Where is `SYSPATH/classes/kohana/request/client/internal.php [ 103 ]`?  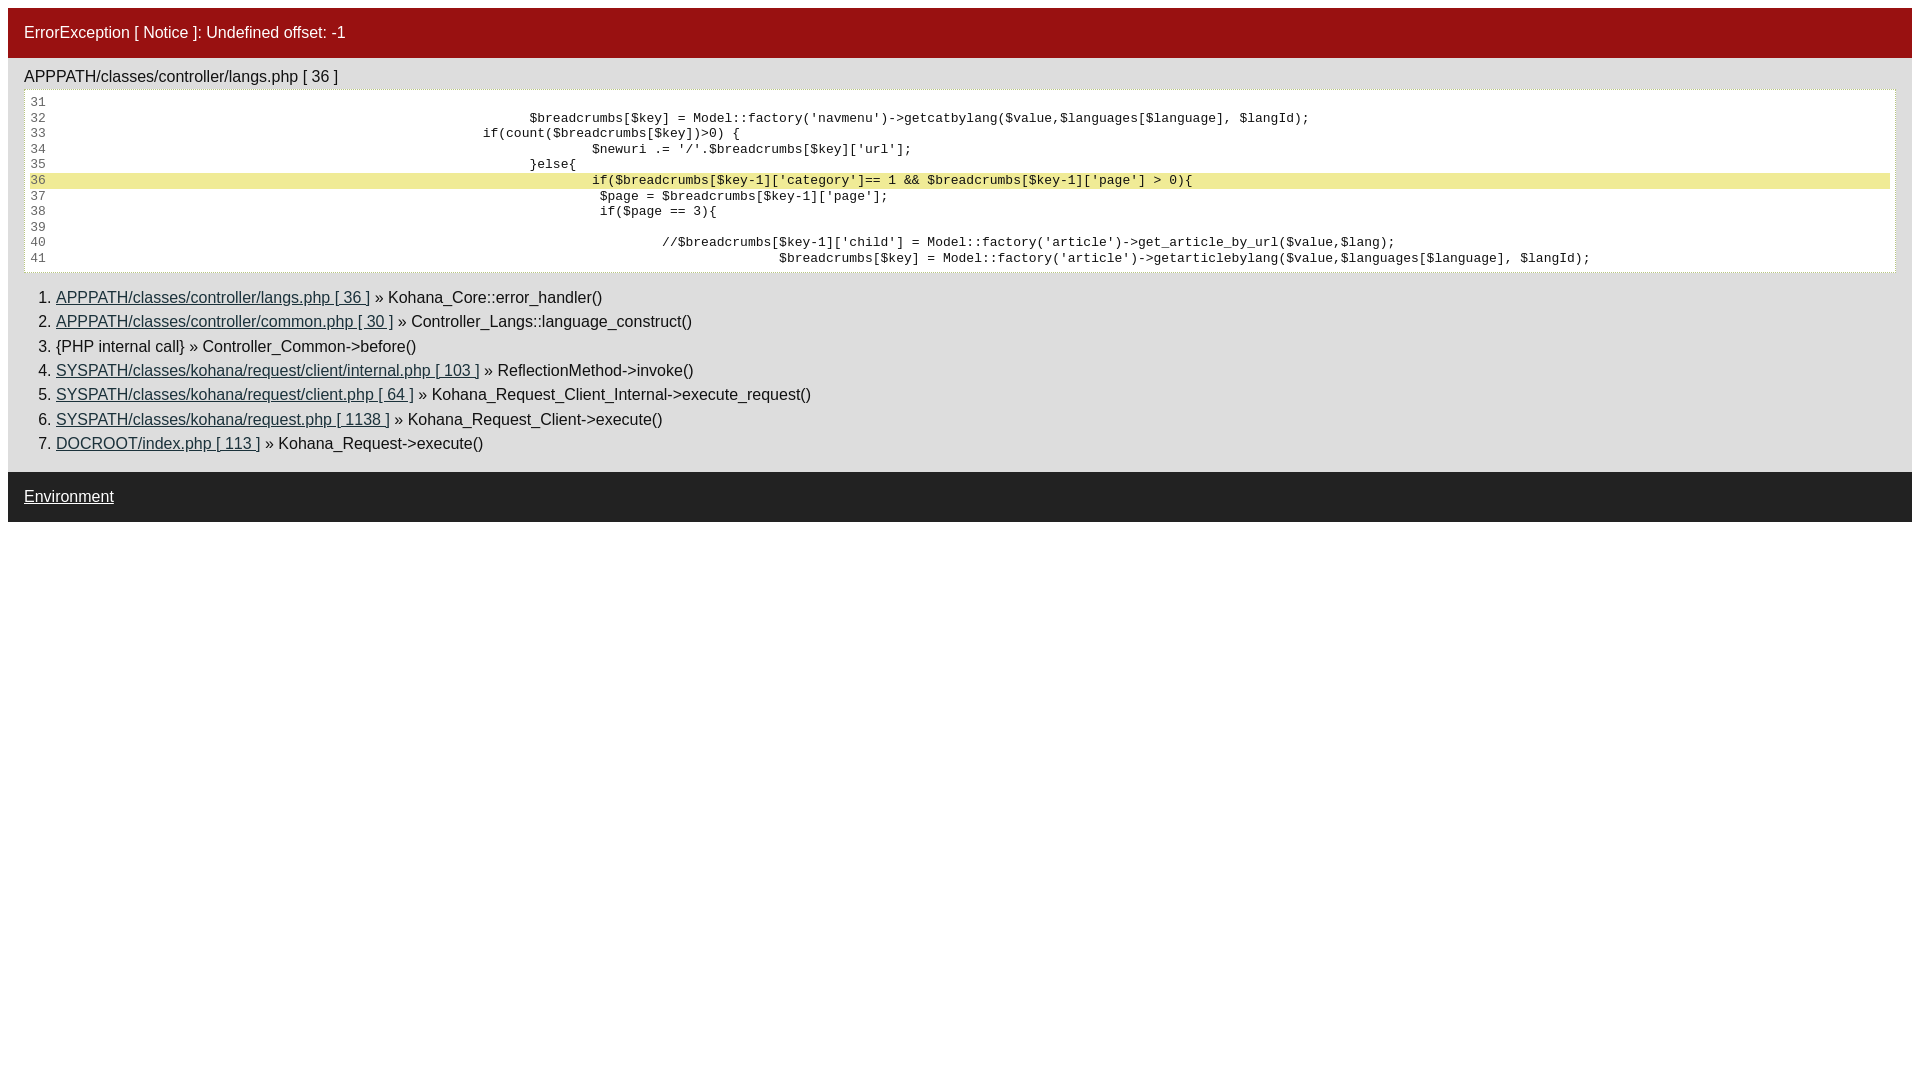 SYSPATH/classes/kohana/request/client/internal.php [ 103 ] is located at coordinates (268, 370).